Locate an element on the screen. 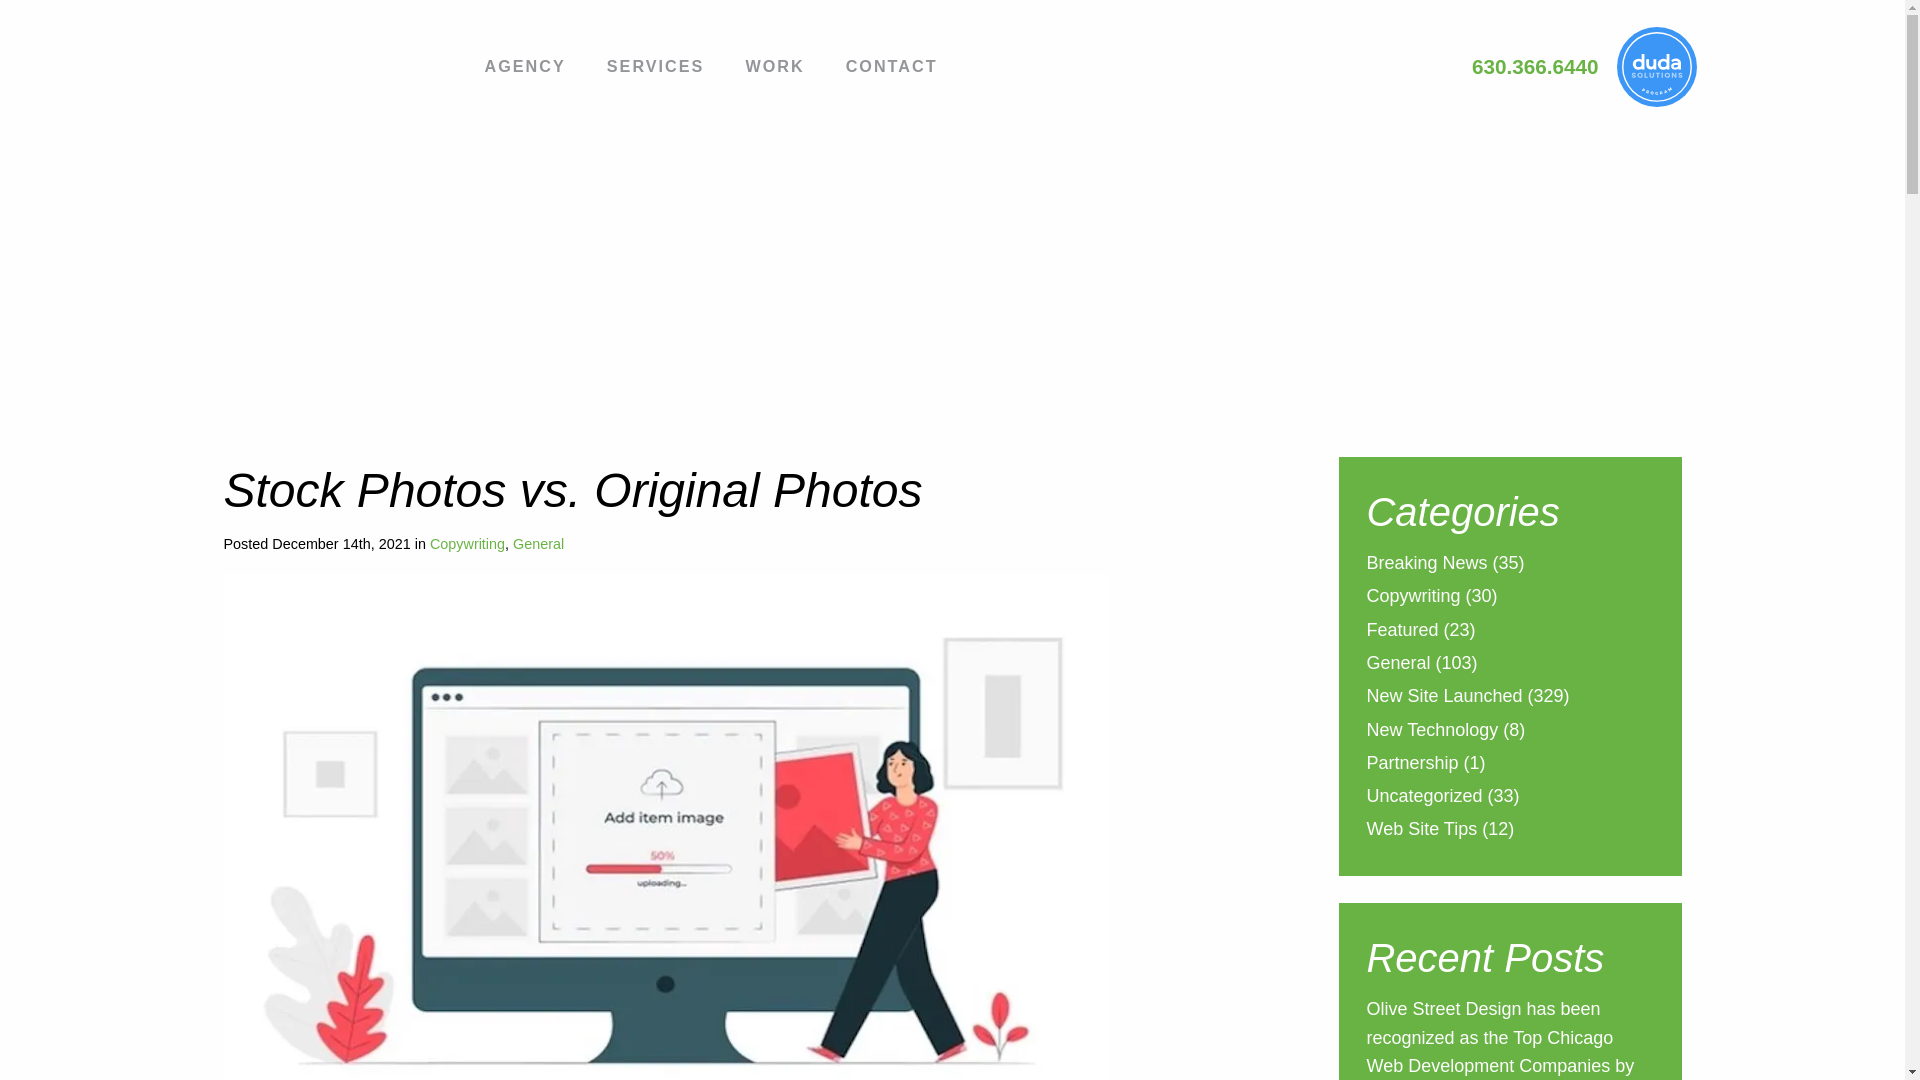  AGENCY is located at coordinates (524, 69).